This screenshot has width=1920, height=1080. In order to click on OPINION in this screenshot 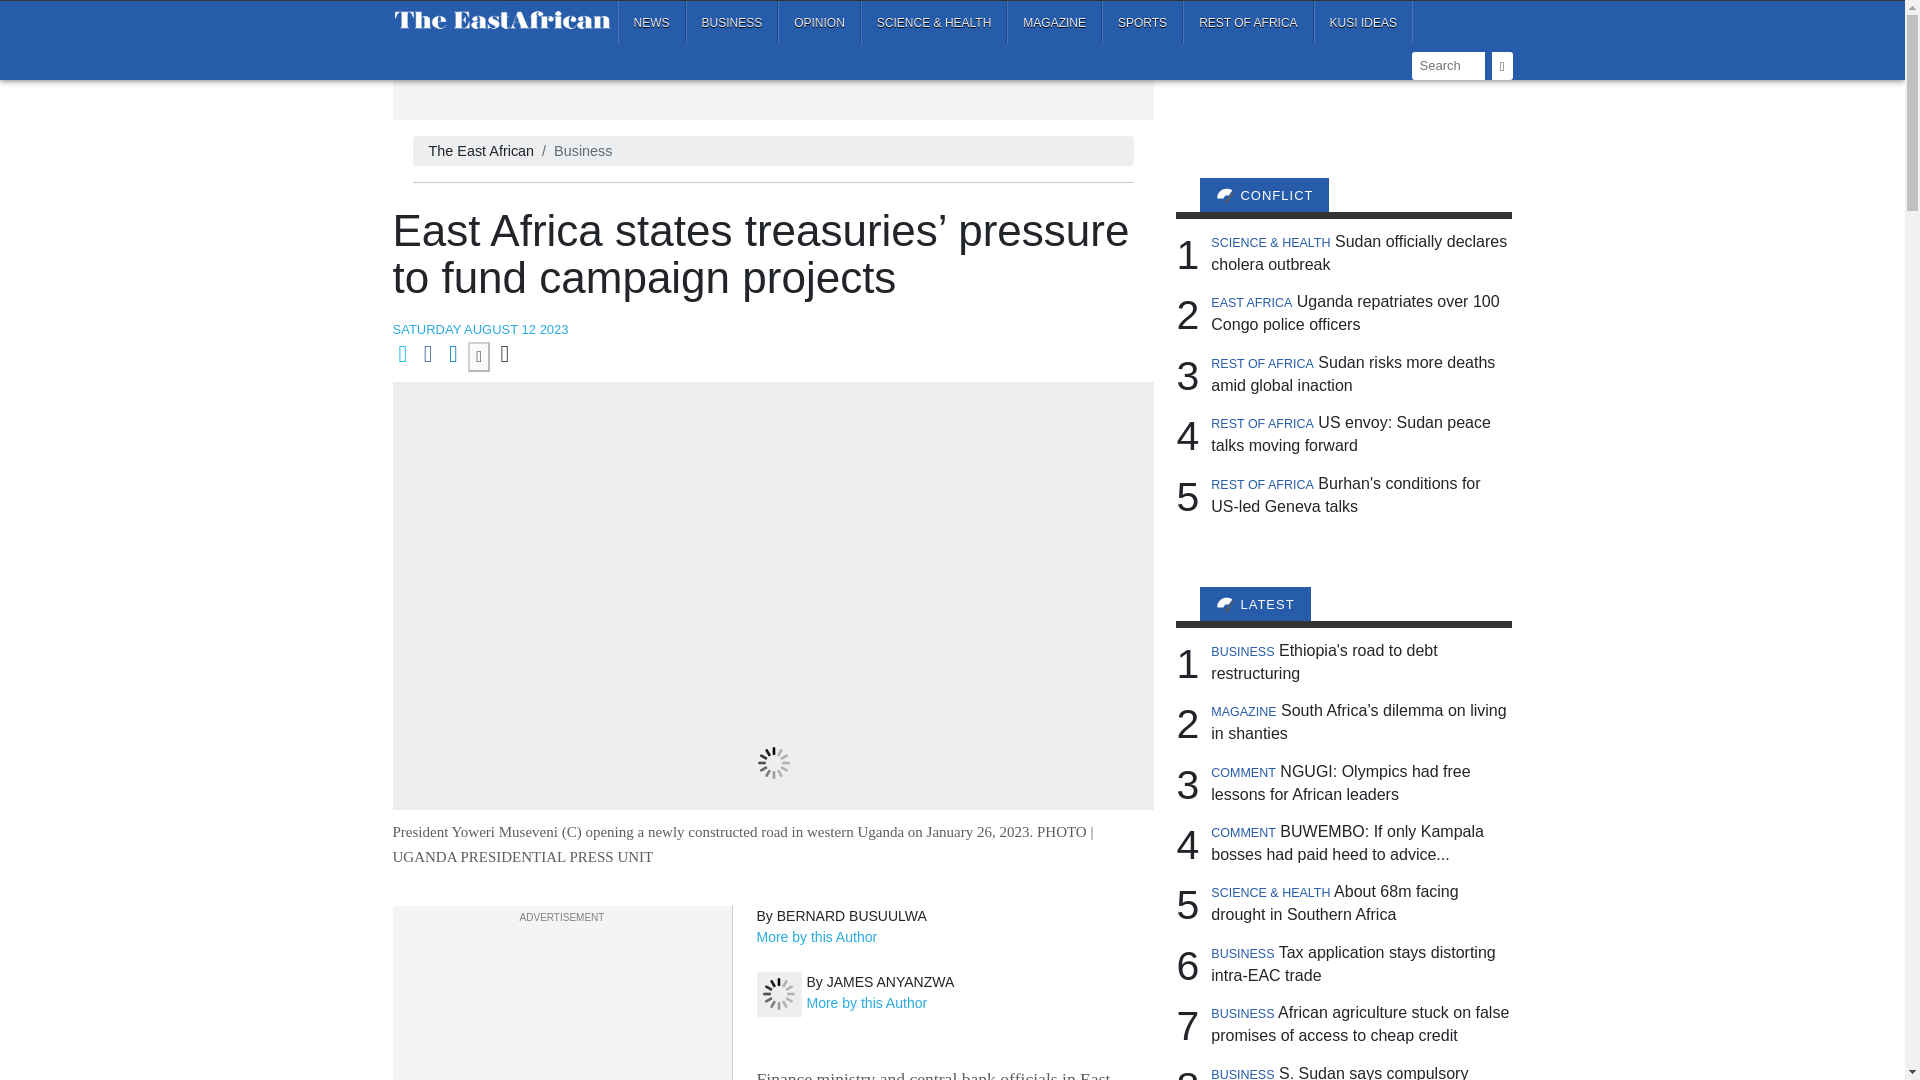, I will do `click(818, 22)`.